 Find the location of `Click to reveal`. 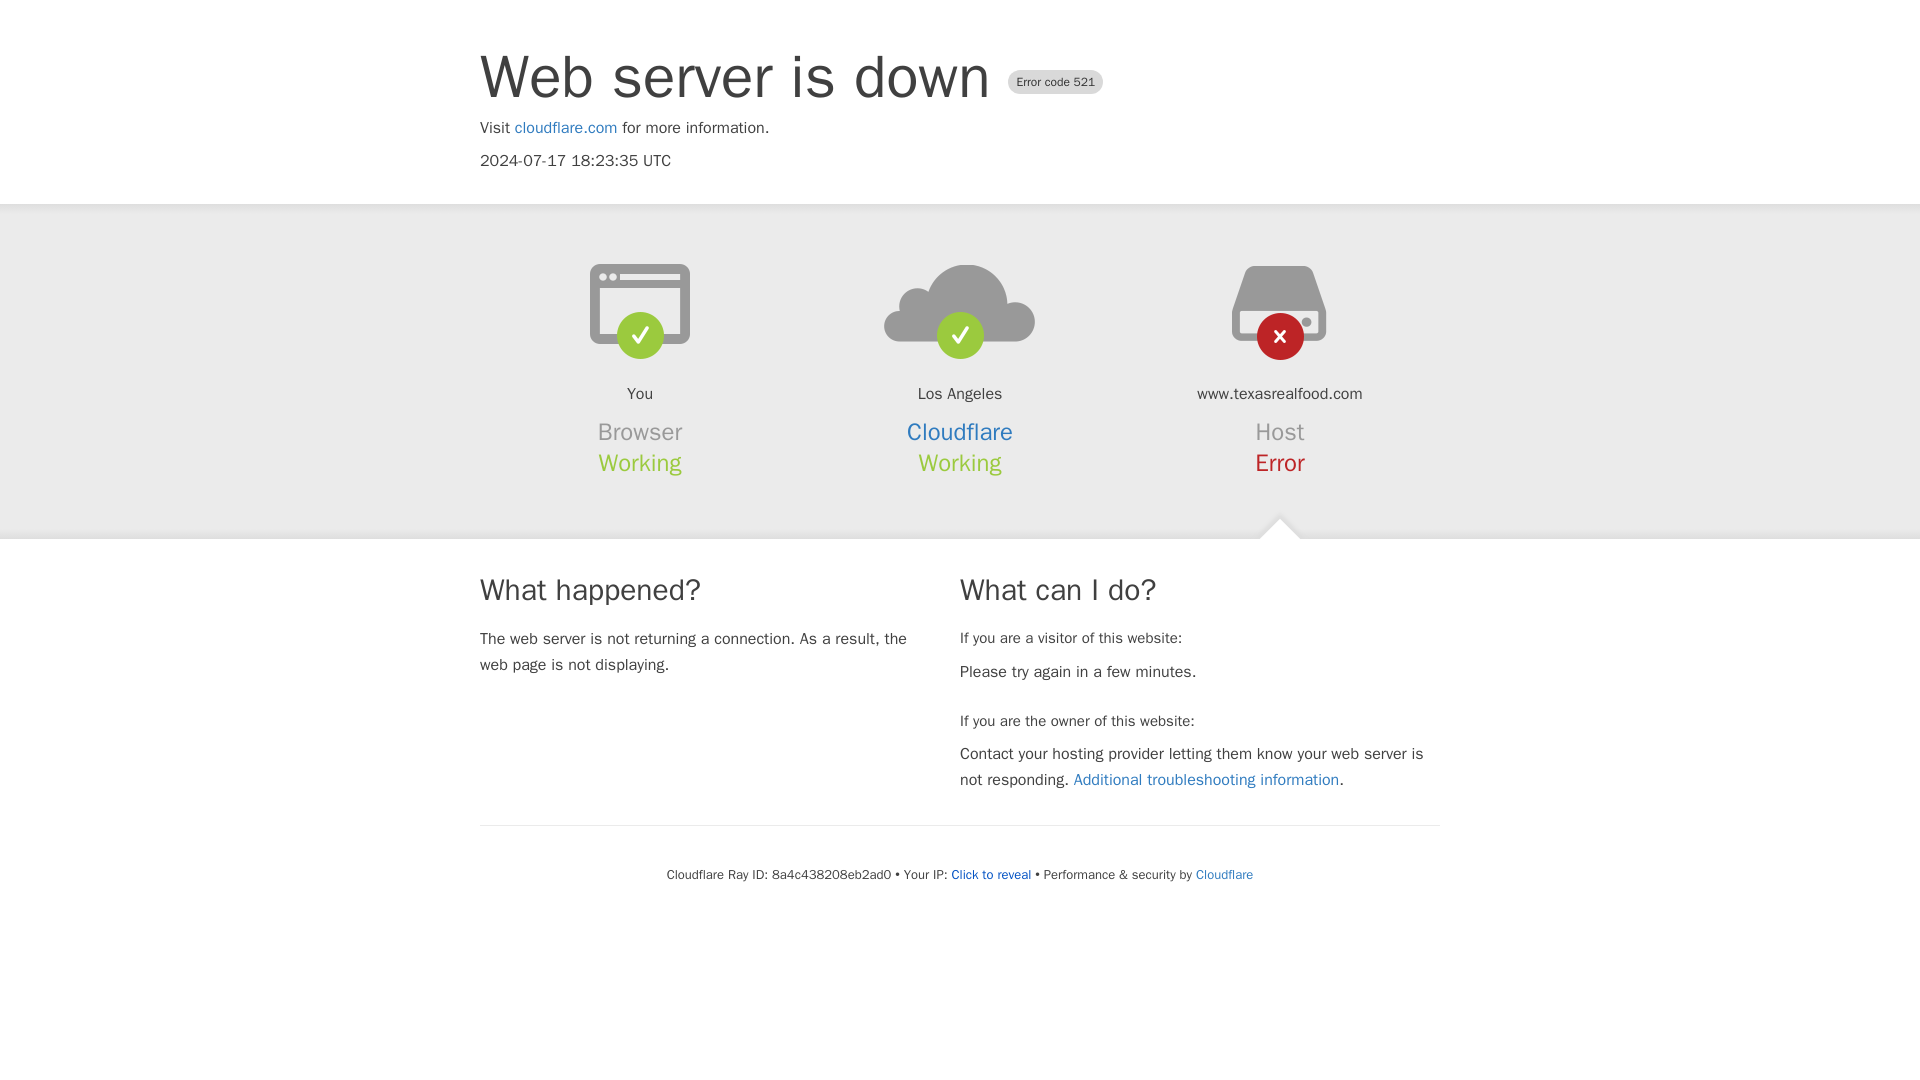

Click to reveal is located at coordinates (990, 875).